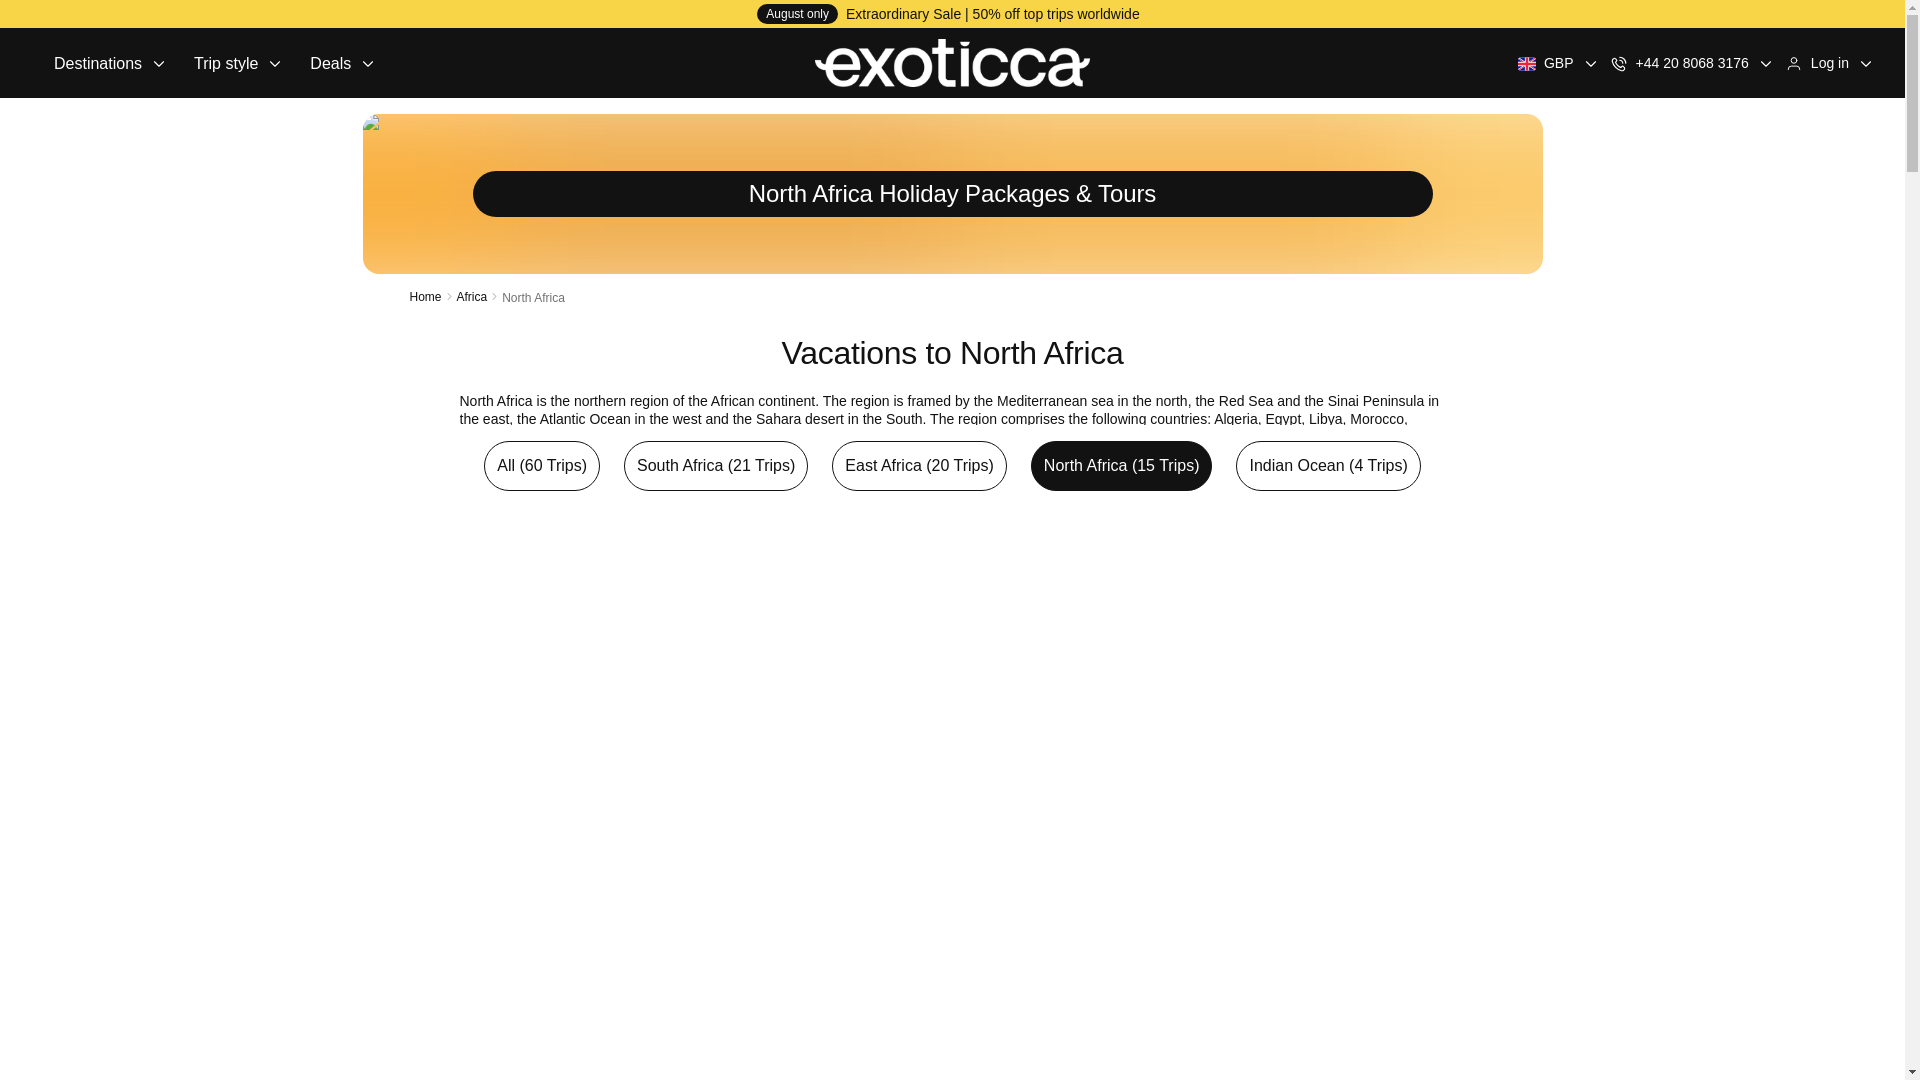 This screenshot has height=1080, width=1920. What do you see at coordinates (1765, 63) in the screenshot?
I see `arrow-icon` at bounding box center [1765, 63].